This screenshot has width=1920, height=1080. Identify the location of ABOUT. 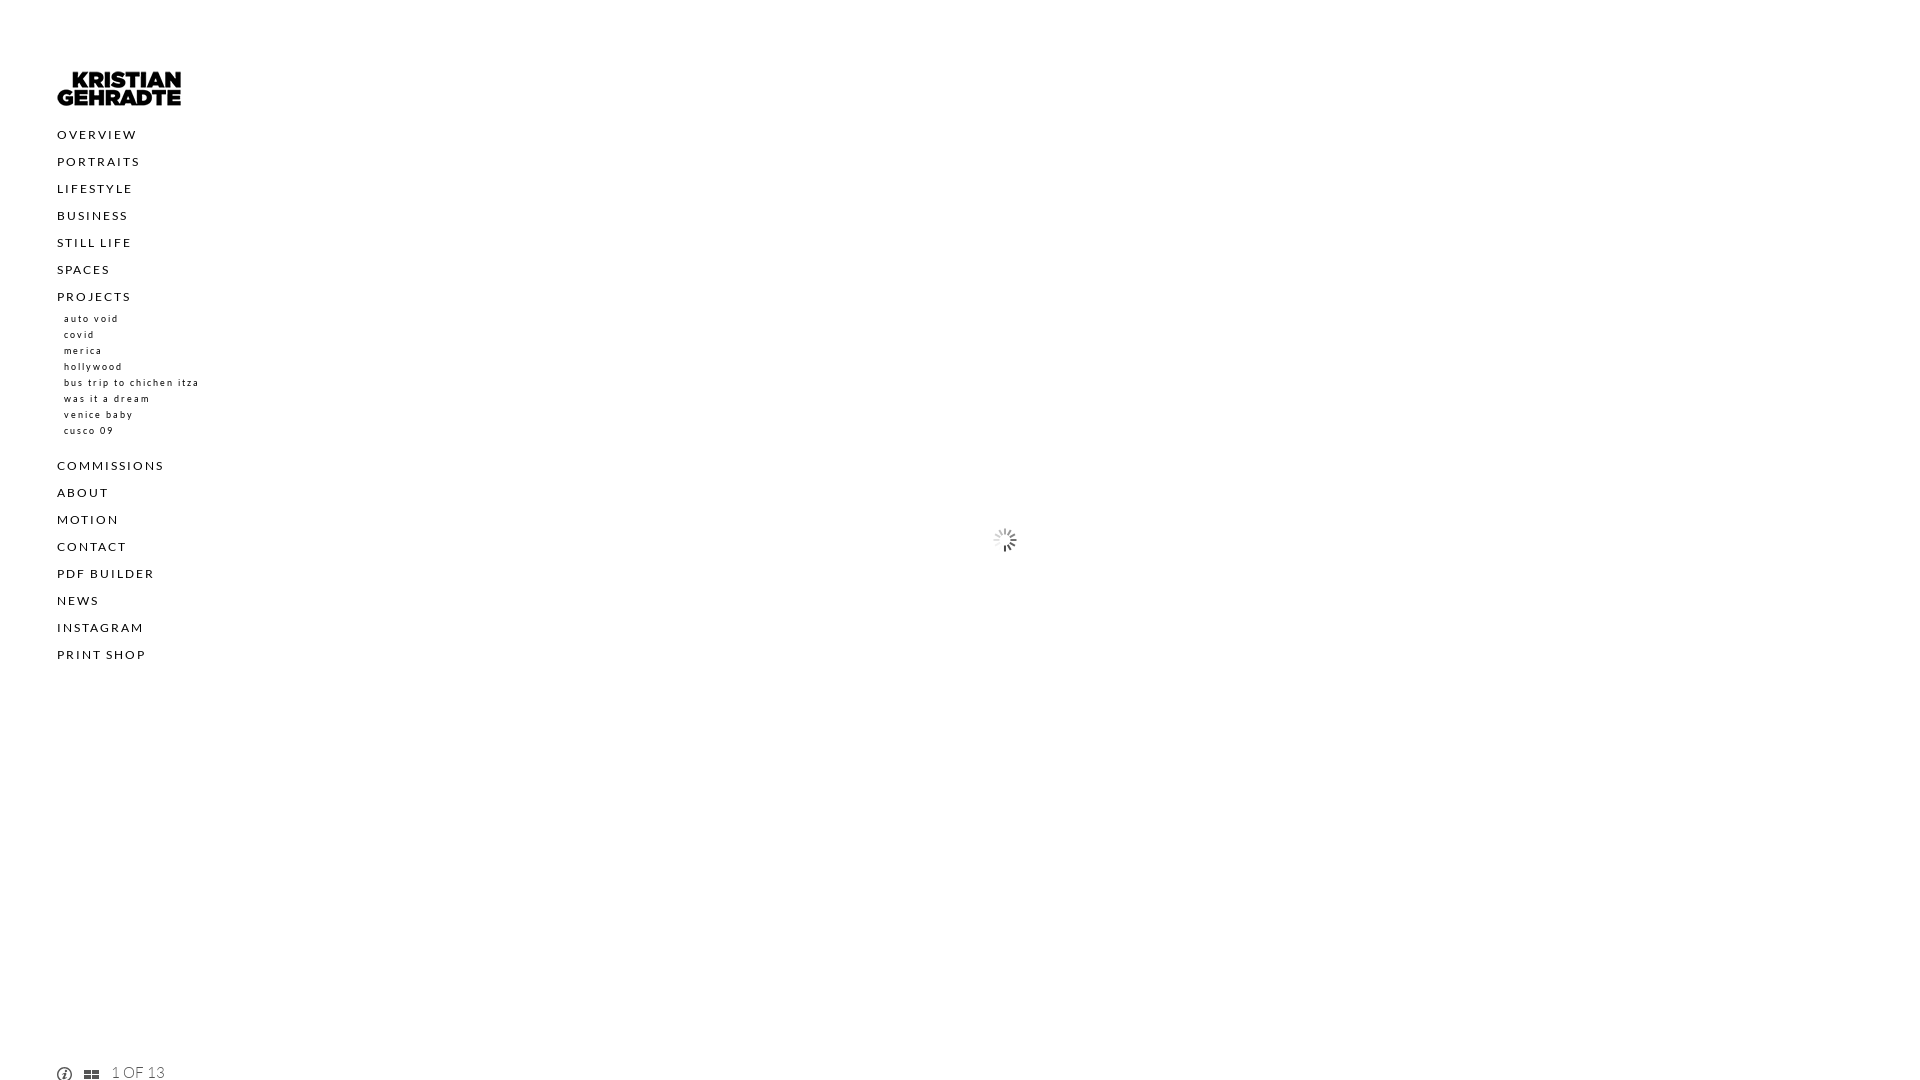
(83, 492).